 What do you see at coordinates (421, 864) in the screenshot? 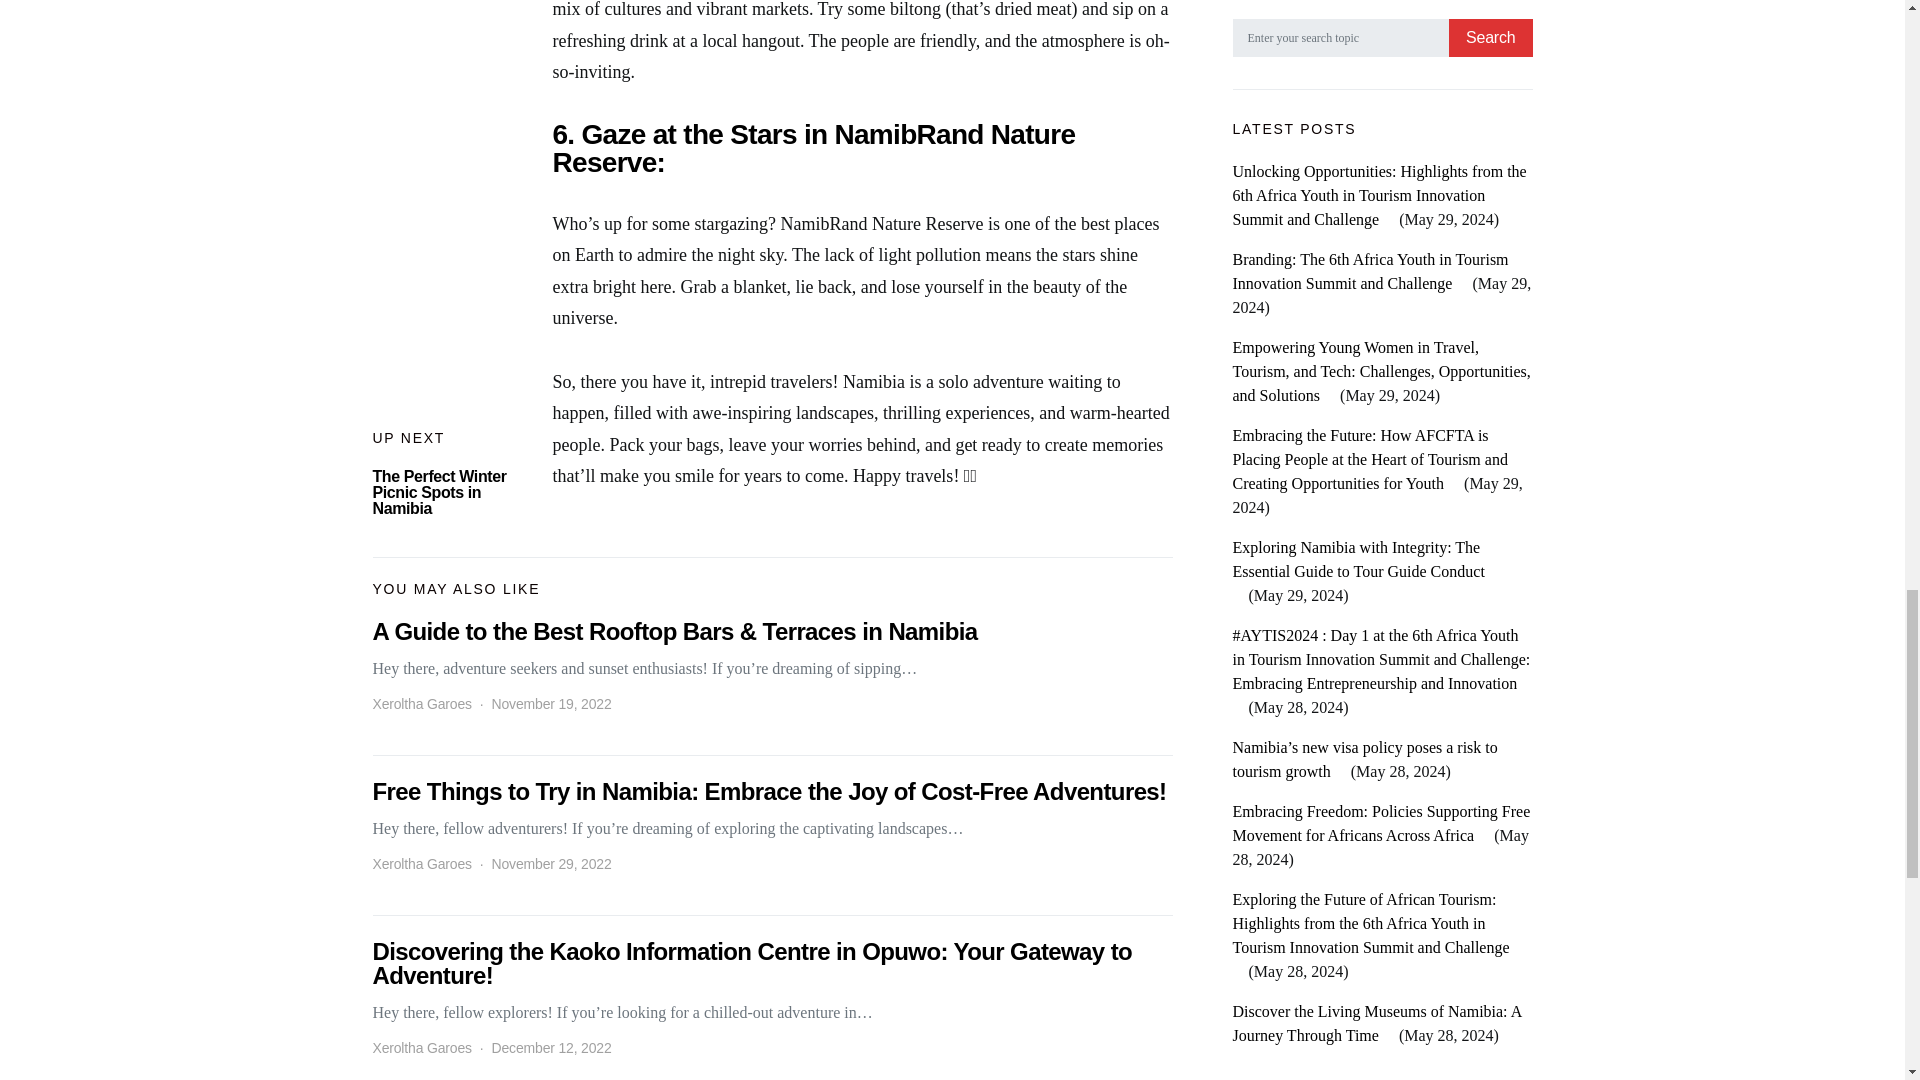
I see `View all posts by Xeroltha Garoes` at bounding box center [421, 864].